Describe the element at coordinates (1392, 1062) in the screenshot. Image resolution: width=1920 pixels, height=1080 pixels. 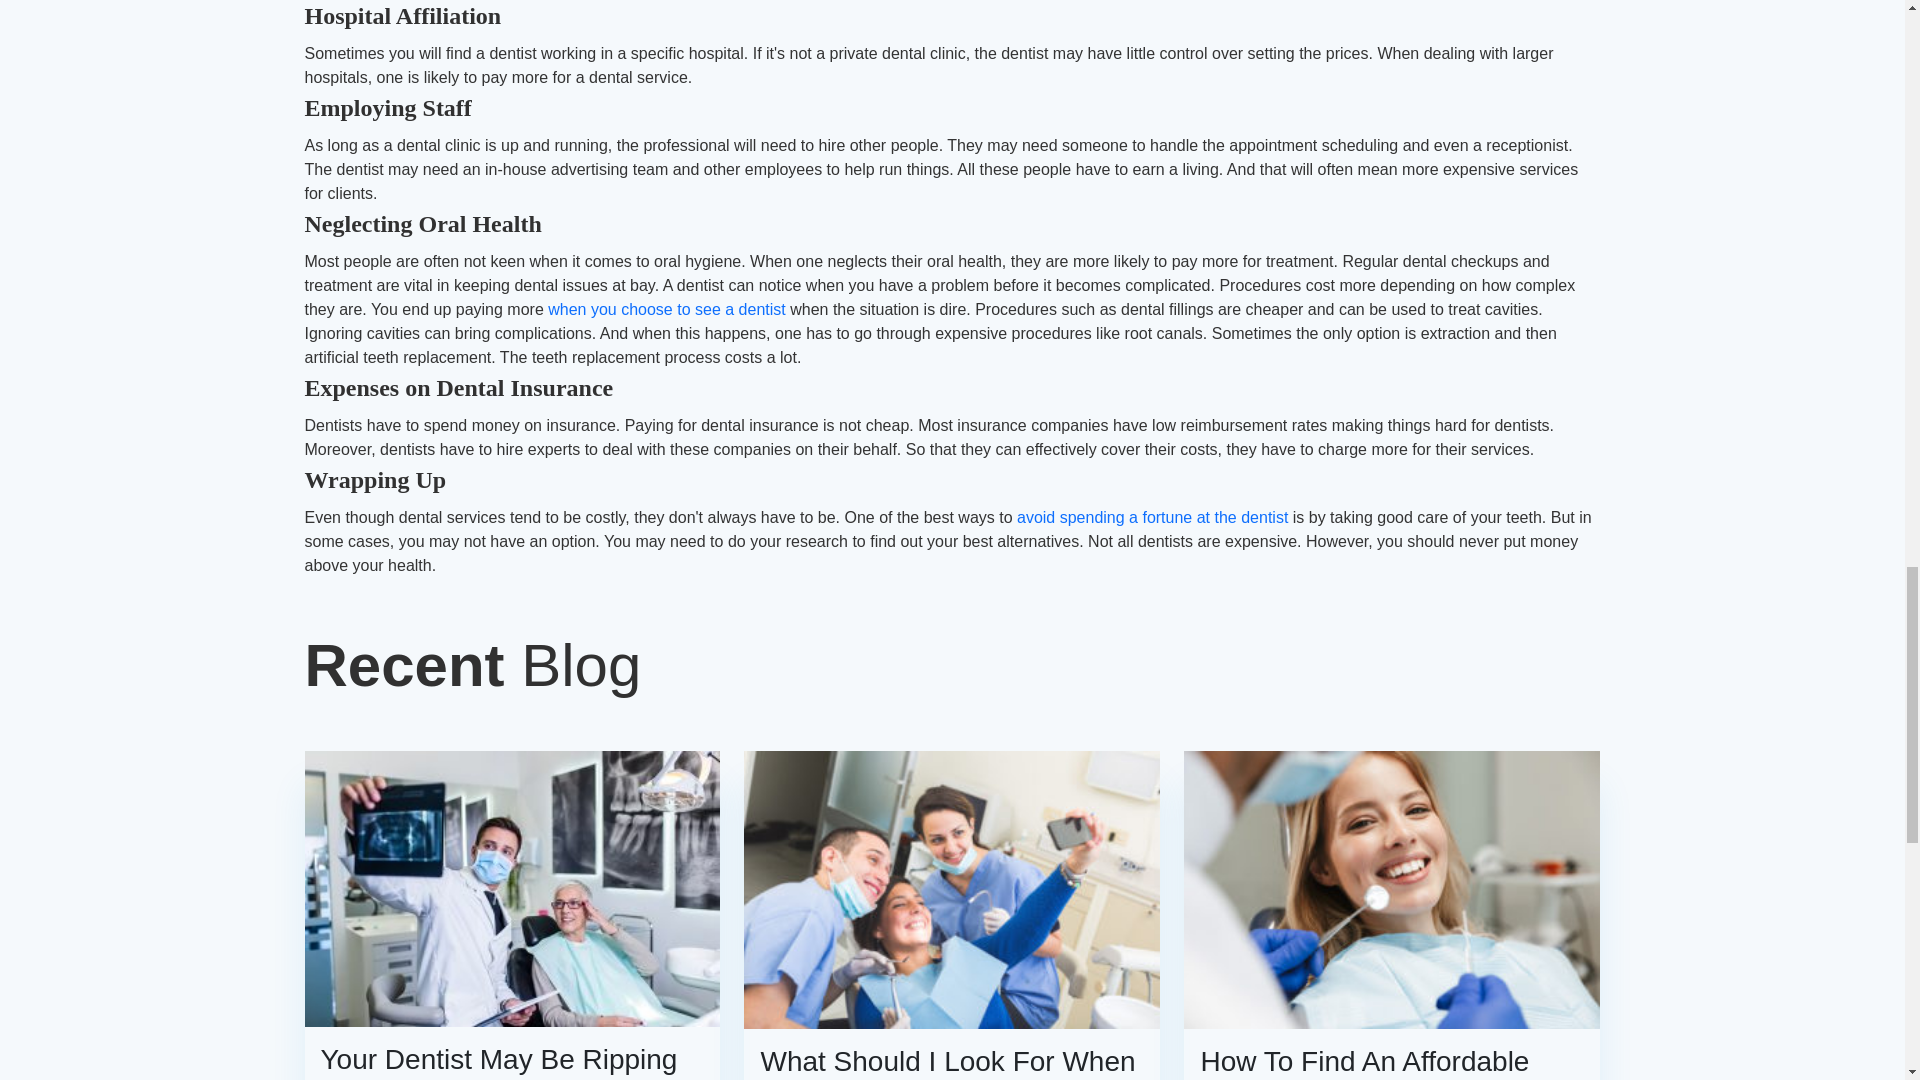
I see `How To Find An Affordable Dentist` at that location.